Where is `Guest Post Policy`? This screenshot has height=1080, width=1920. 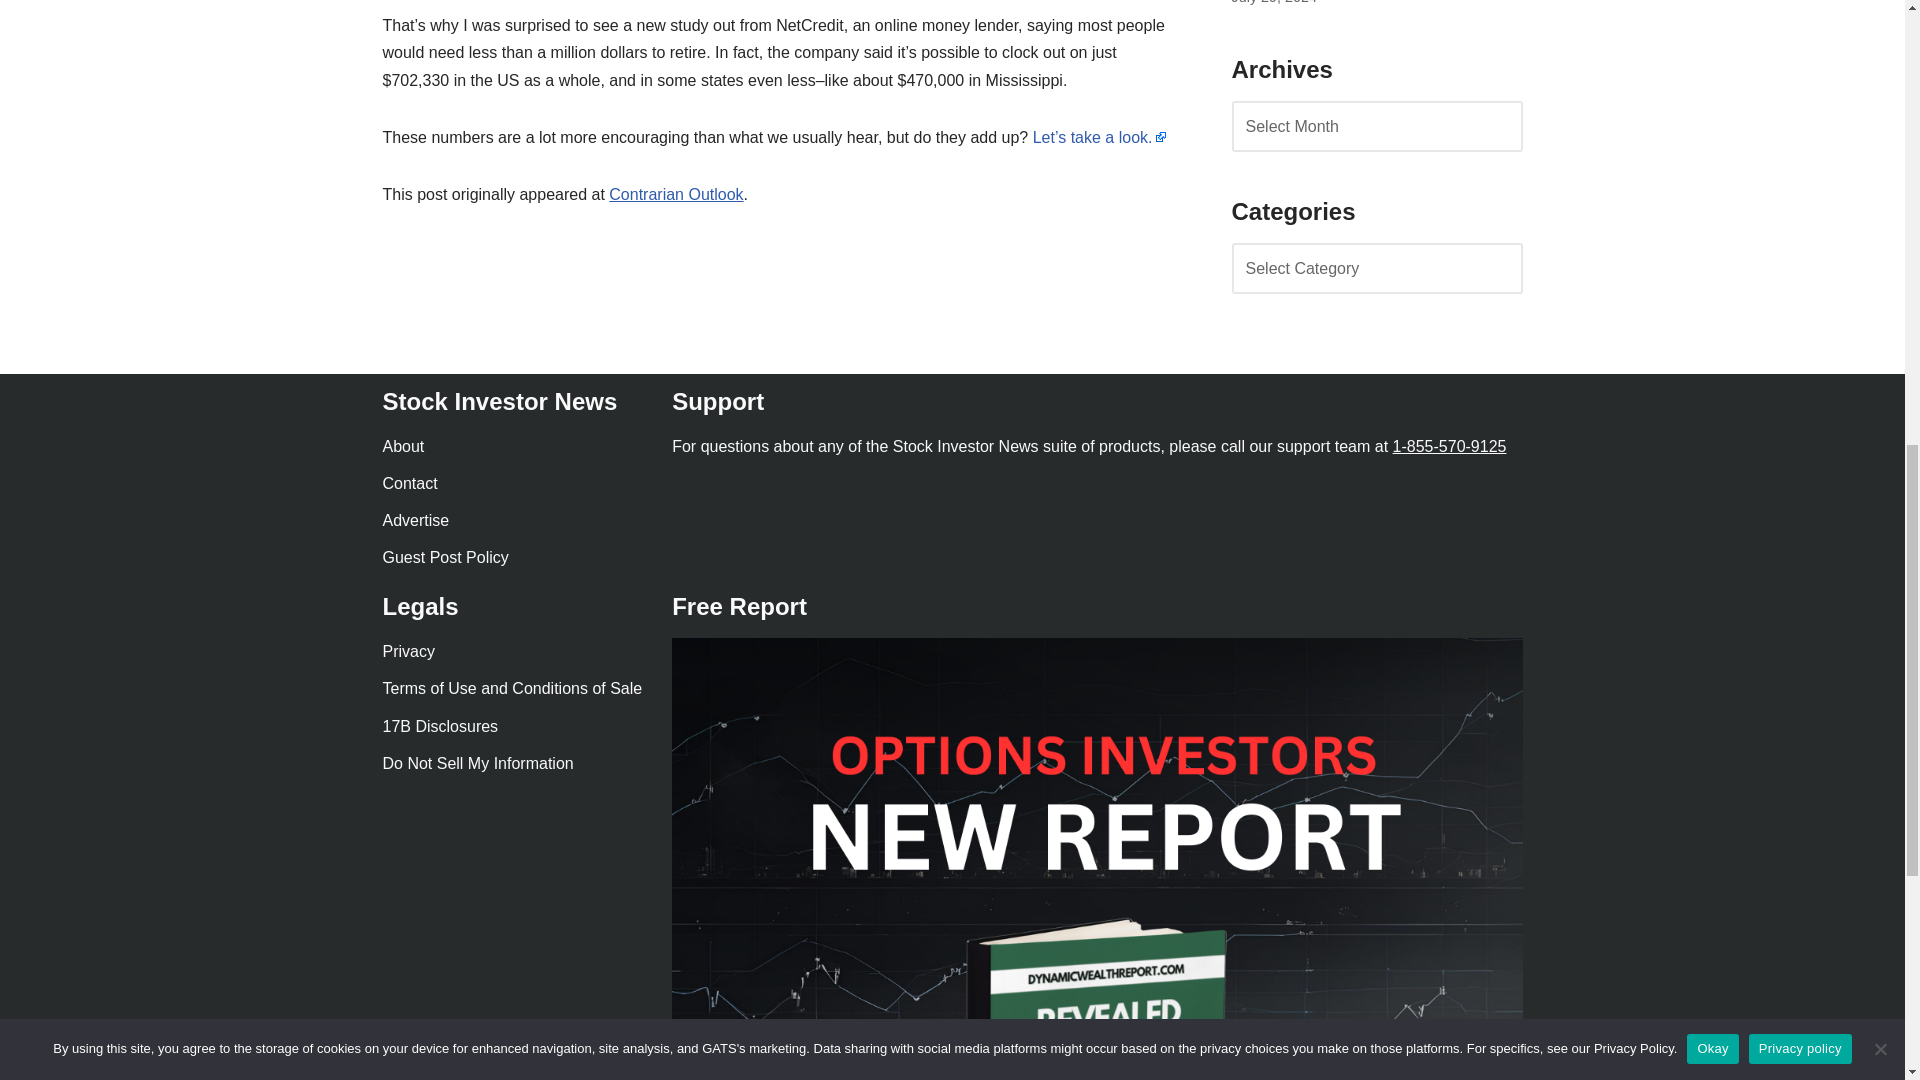 Guest Post Policy is located at coordinates (445, 556).